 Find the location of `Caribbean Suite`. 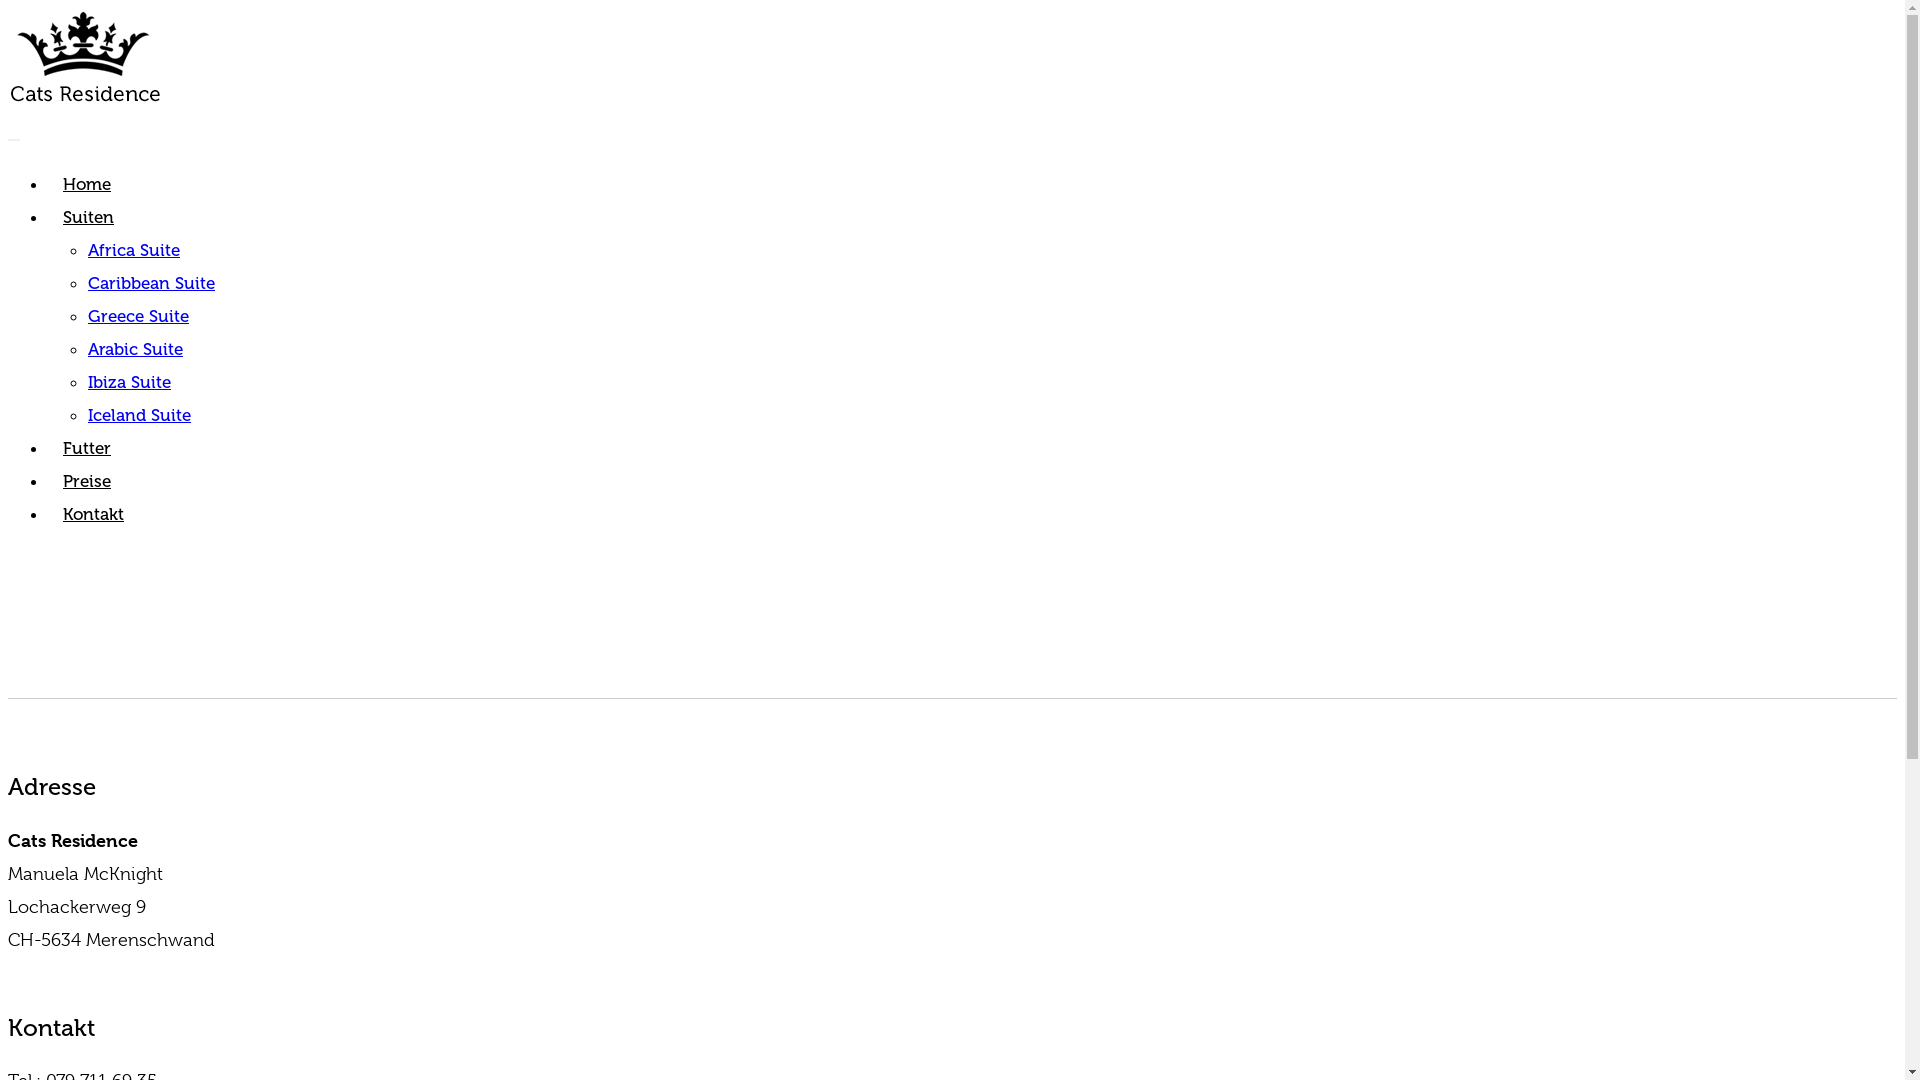

Caribbean Suite is located at coordinates (152, 283).